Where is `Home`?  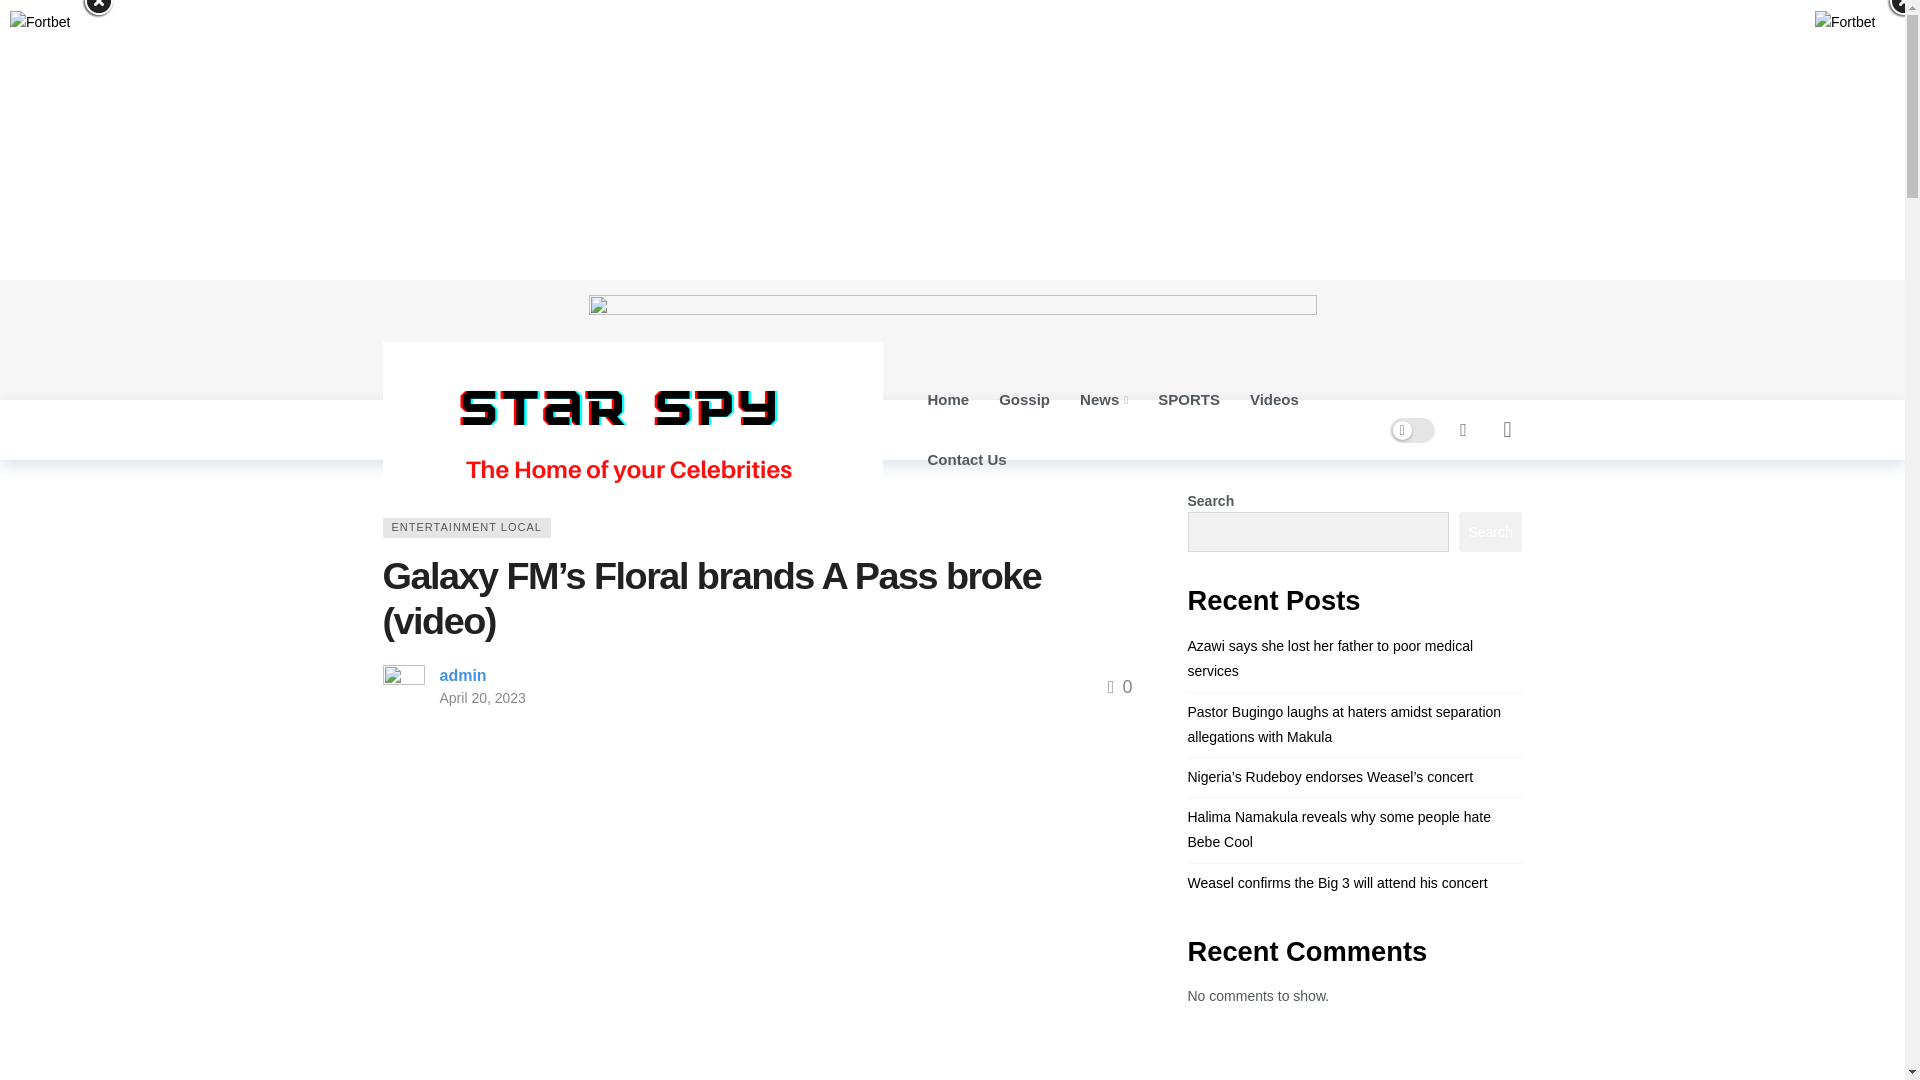
Home is located at coordinates (398, 486).